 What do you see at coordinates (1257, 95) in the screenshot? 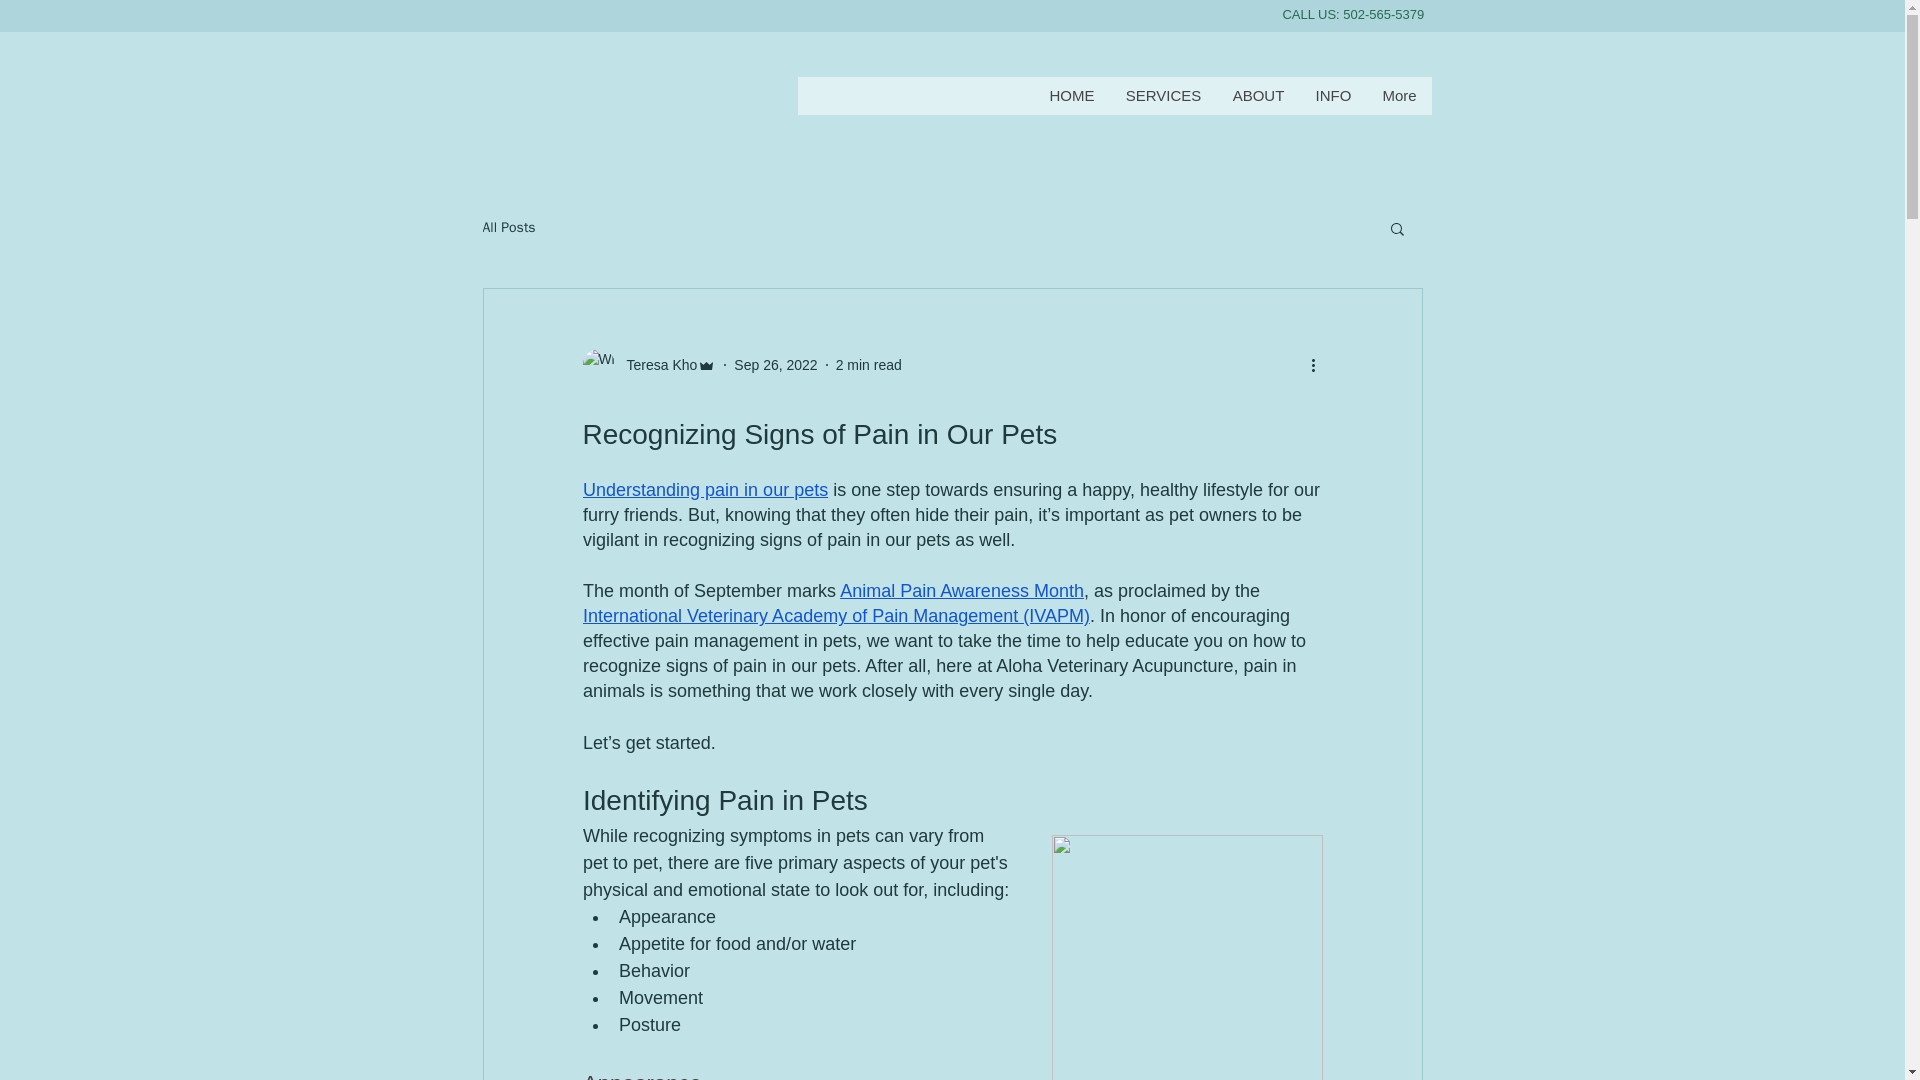
I see `ABOUT` at bounding box center [1257, 95].